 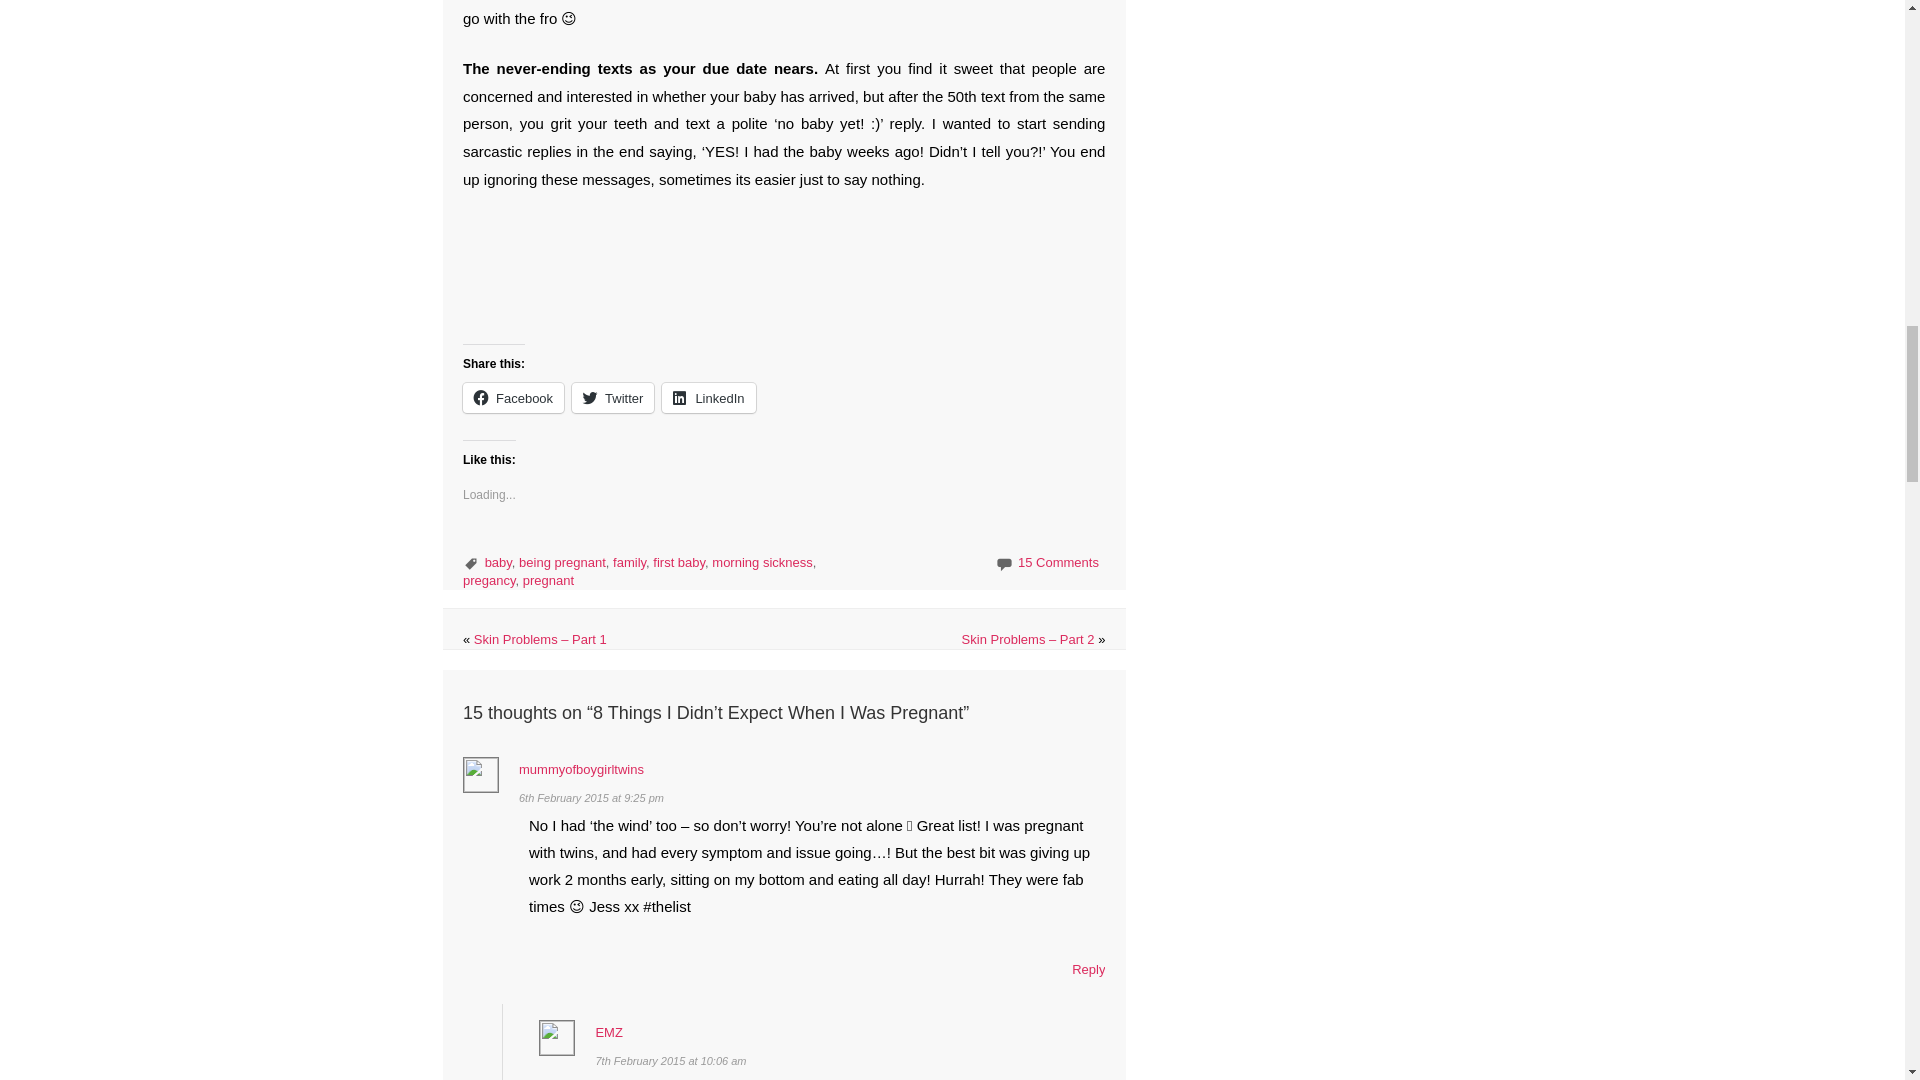 What do you see at coordinates (562, 562) in the screenshot?
I see `being pregnant` at bounding box center [562, 562].